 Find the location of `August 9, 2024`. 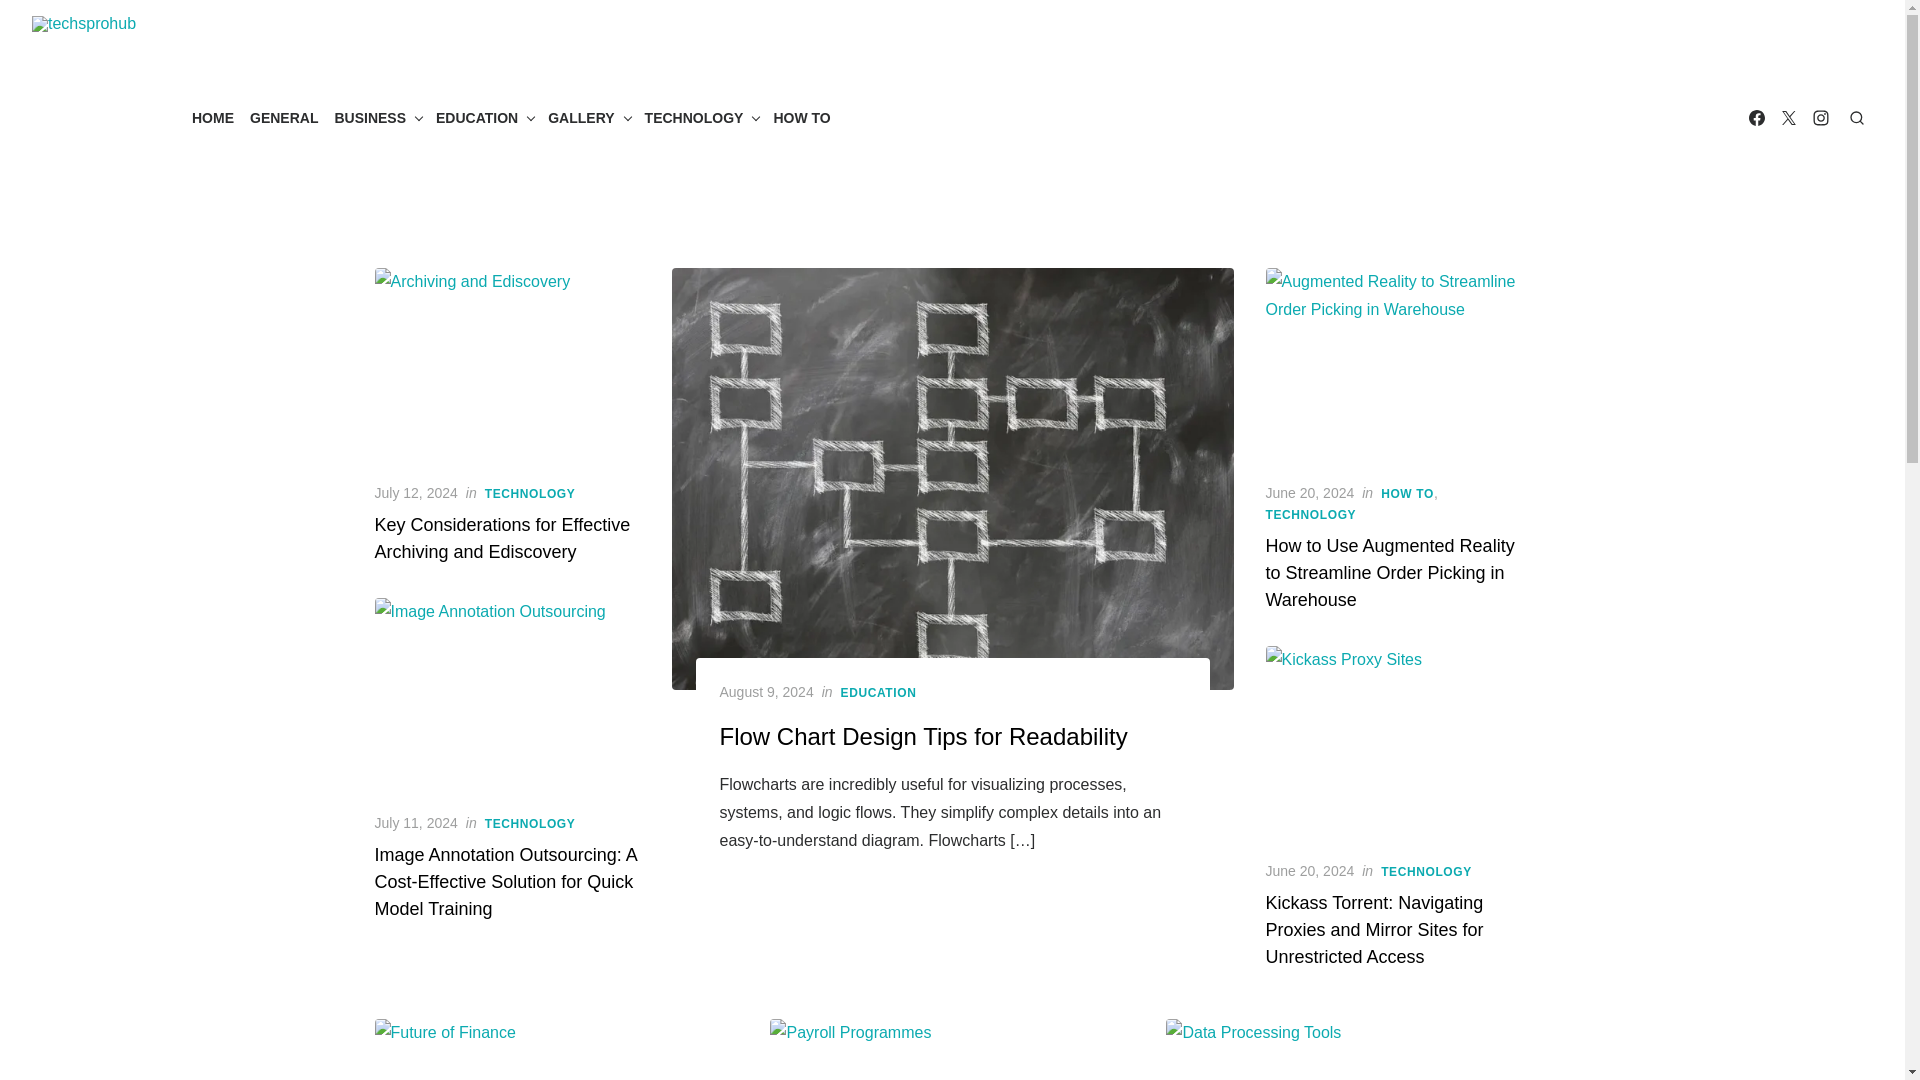

August 9, 2024 is located at coordinates (767, 692).